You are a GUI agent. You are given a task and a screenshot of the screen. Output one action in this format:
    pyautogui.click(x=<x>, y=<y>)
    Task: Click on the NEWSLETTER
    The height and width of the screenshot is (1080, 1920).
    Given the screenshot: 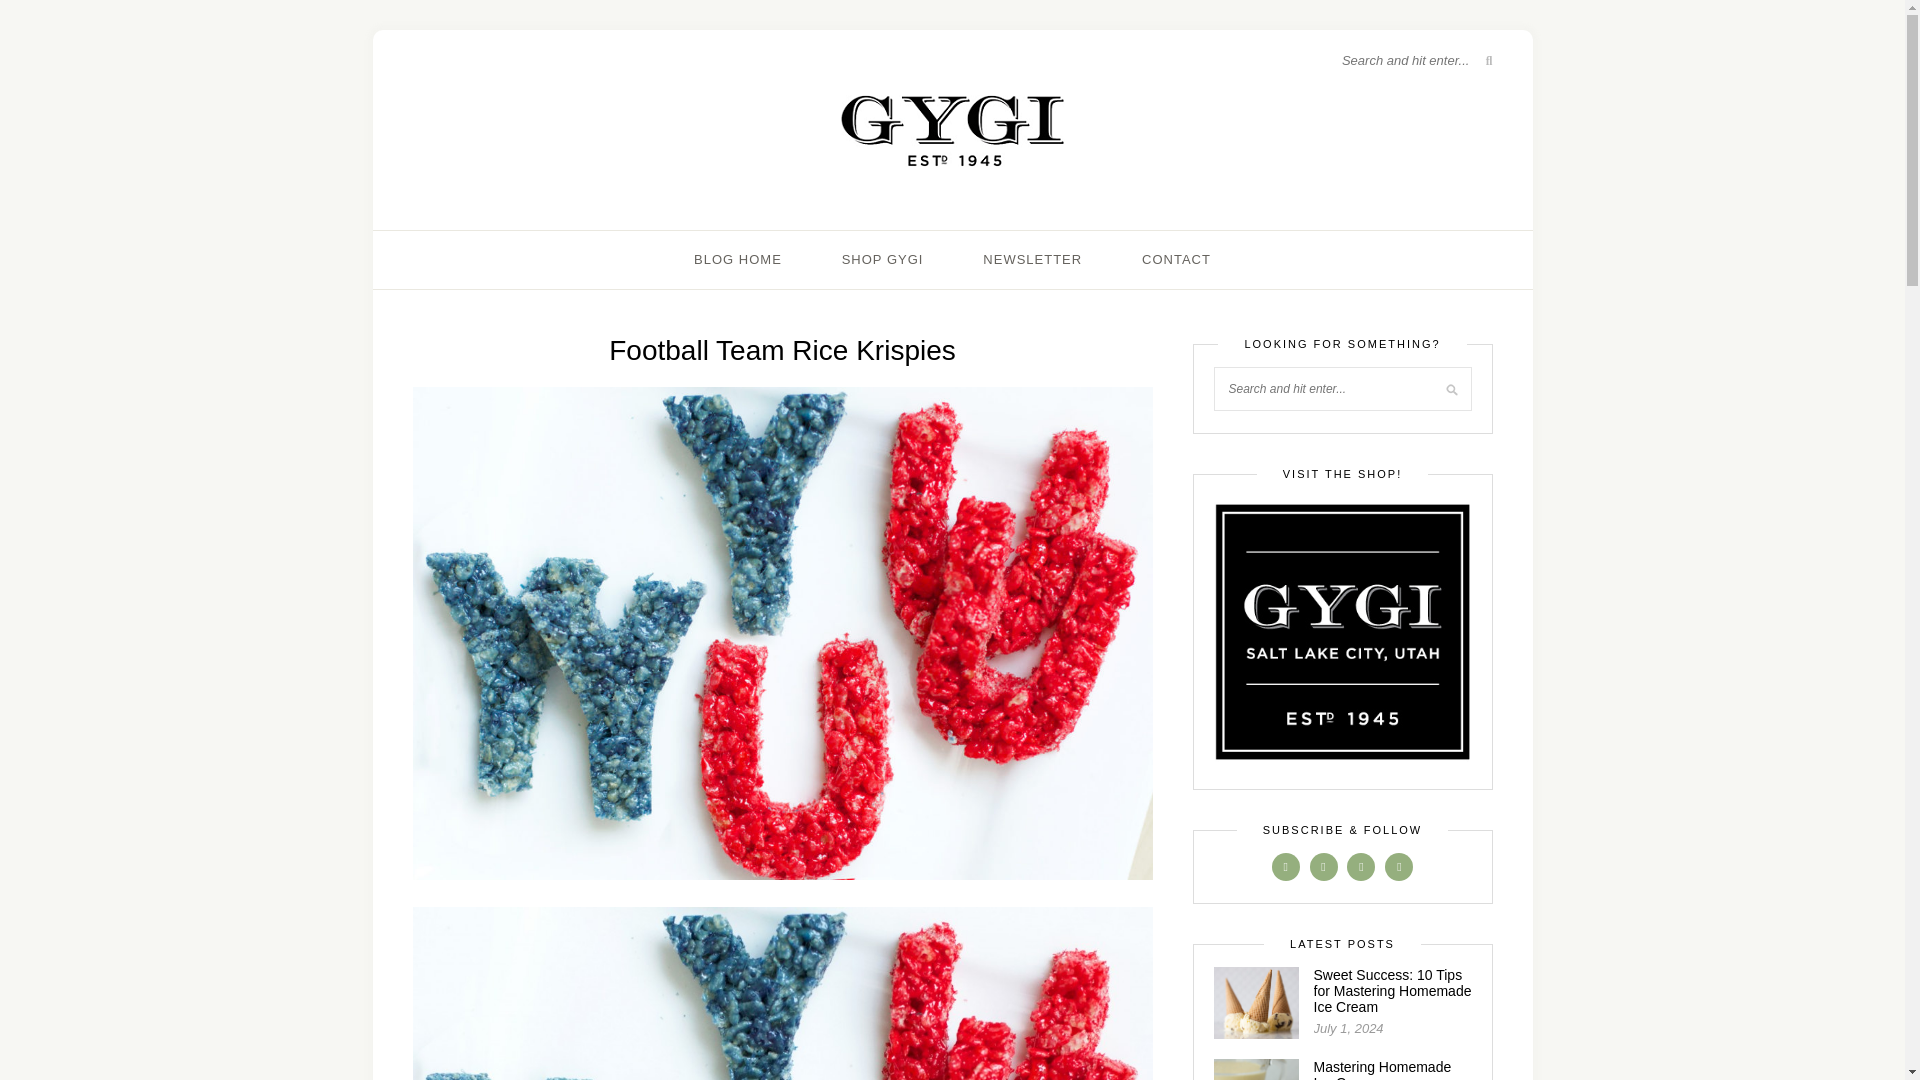 What is the action you would take?
    pyautogui.click(x=1032, y=260)
    